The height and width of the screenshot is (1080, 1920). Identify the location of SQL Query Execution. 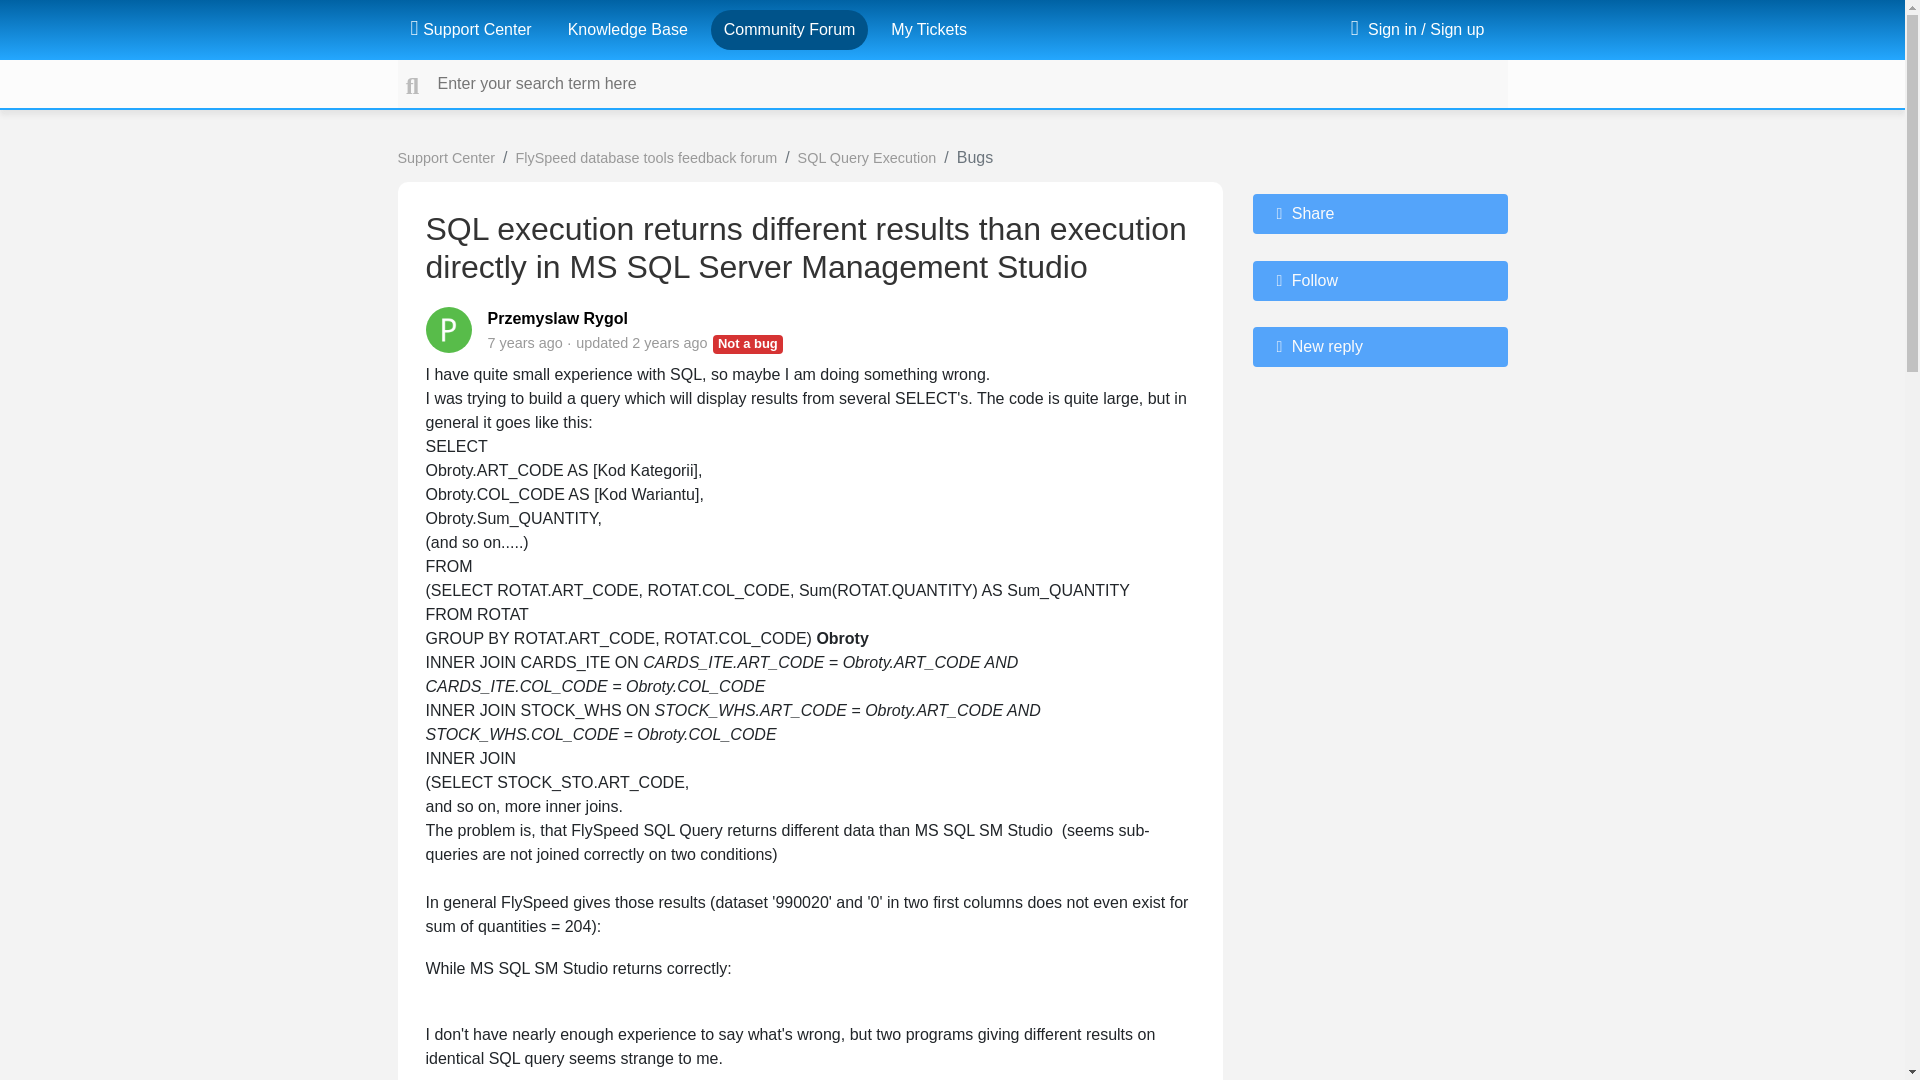
(867, 158).